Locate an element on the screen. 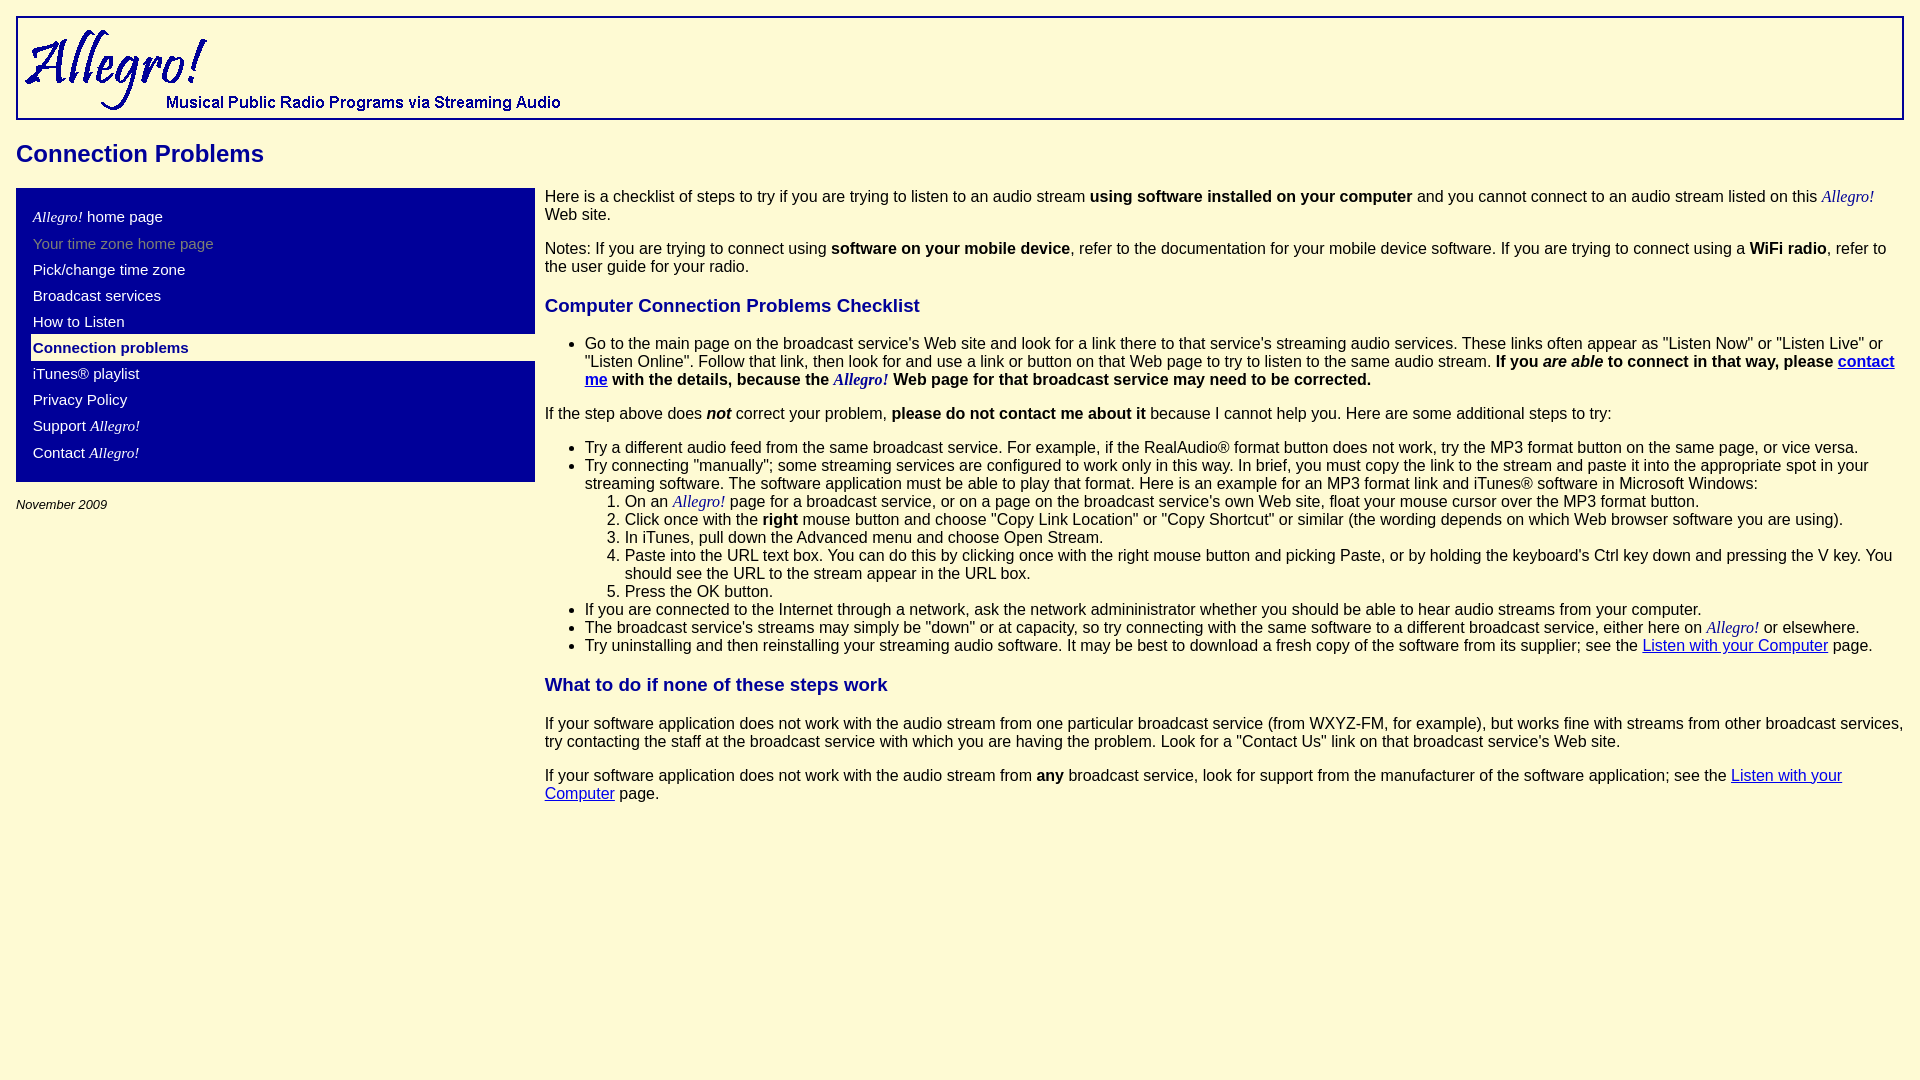  Contact Allegro! is located at coordinates (86, 452).